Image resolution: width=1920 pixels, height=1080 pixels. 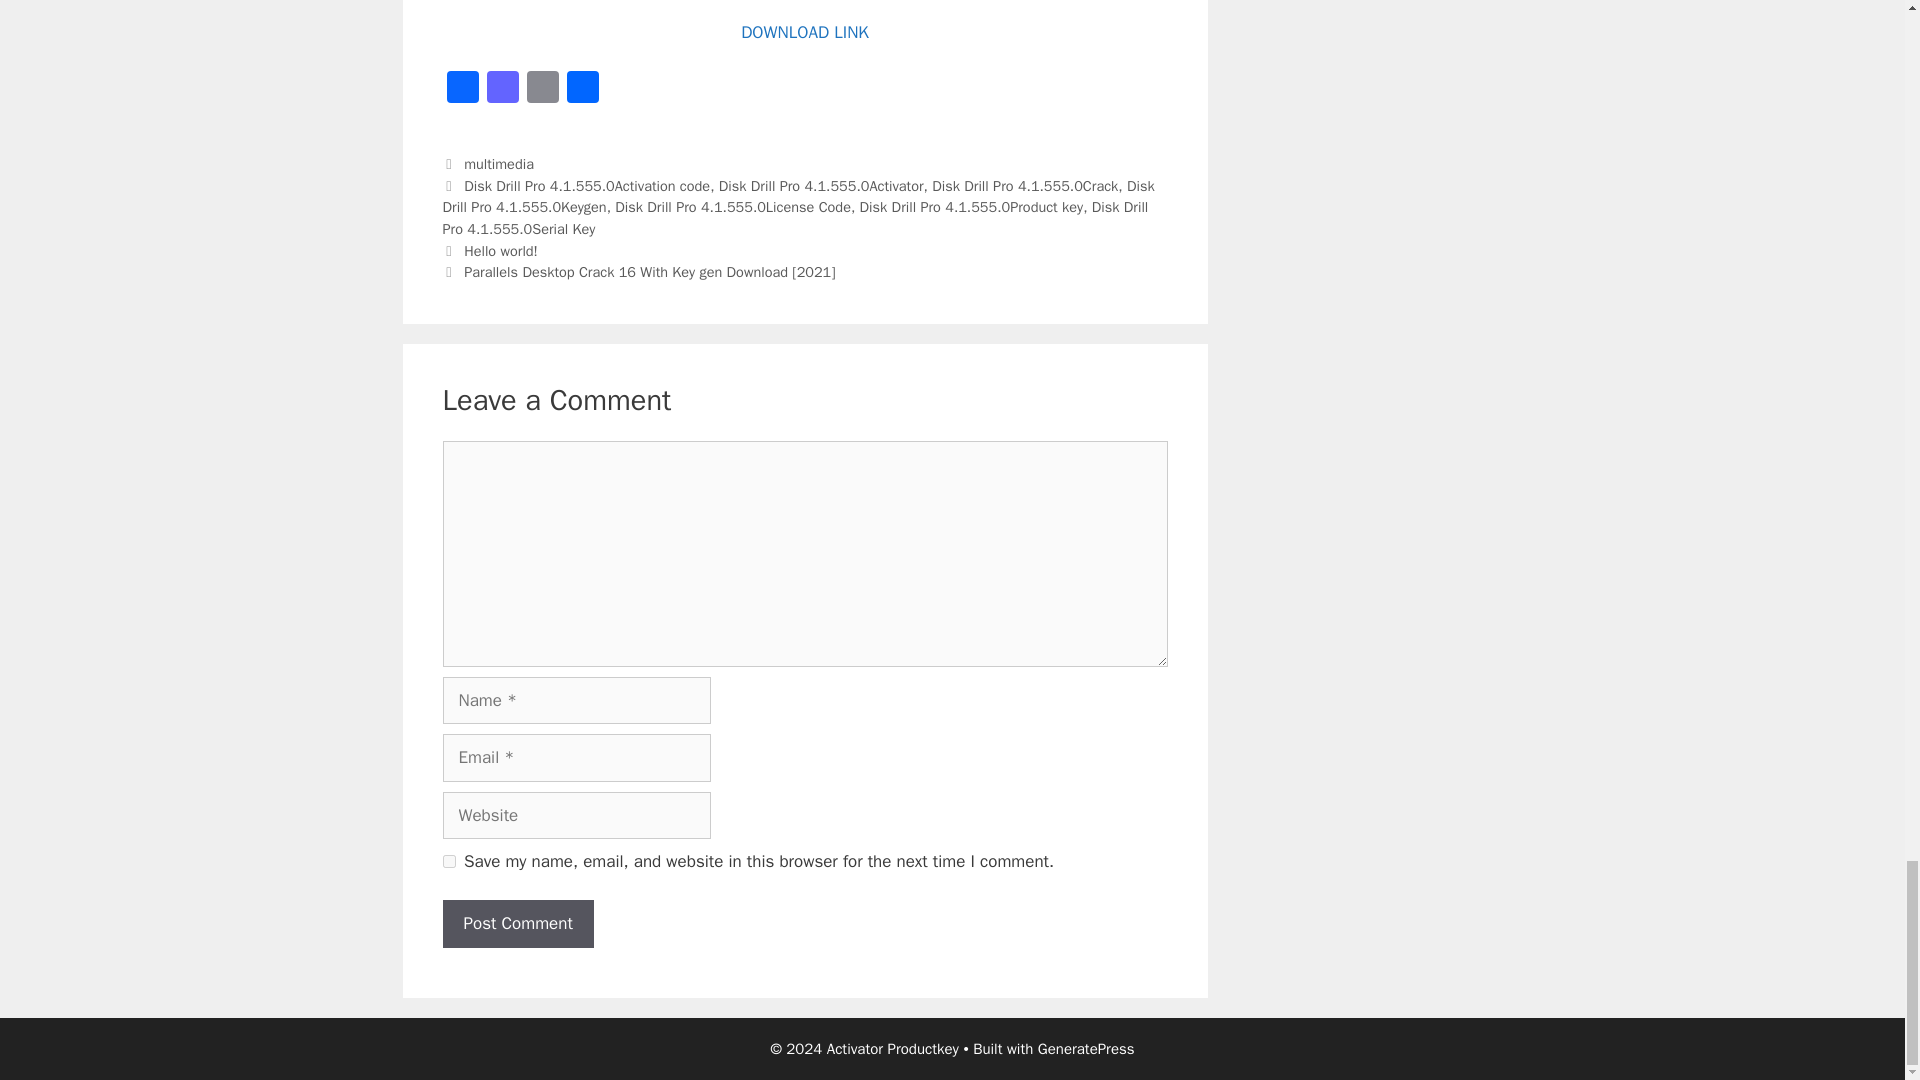 I want to click on Disk Drill Pro 4.1.555.0Keygen, so click(x=797, y=197).